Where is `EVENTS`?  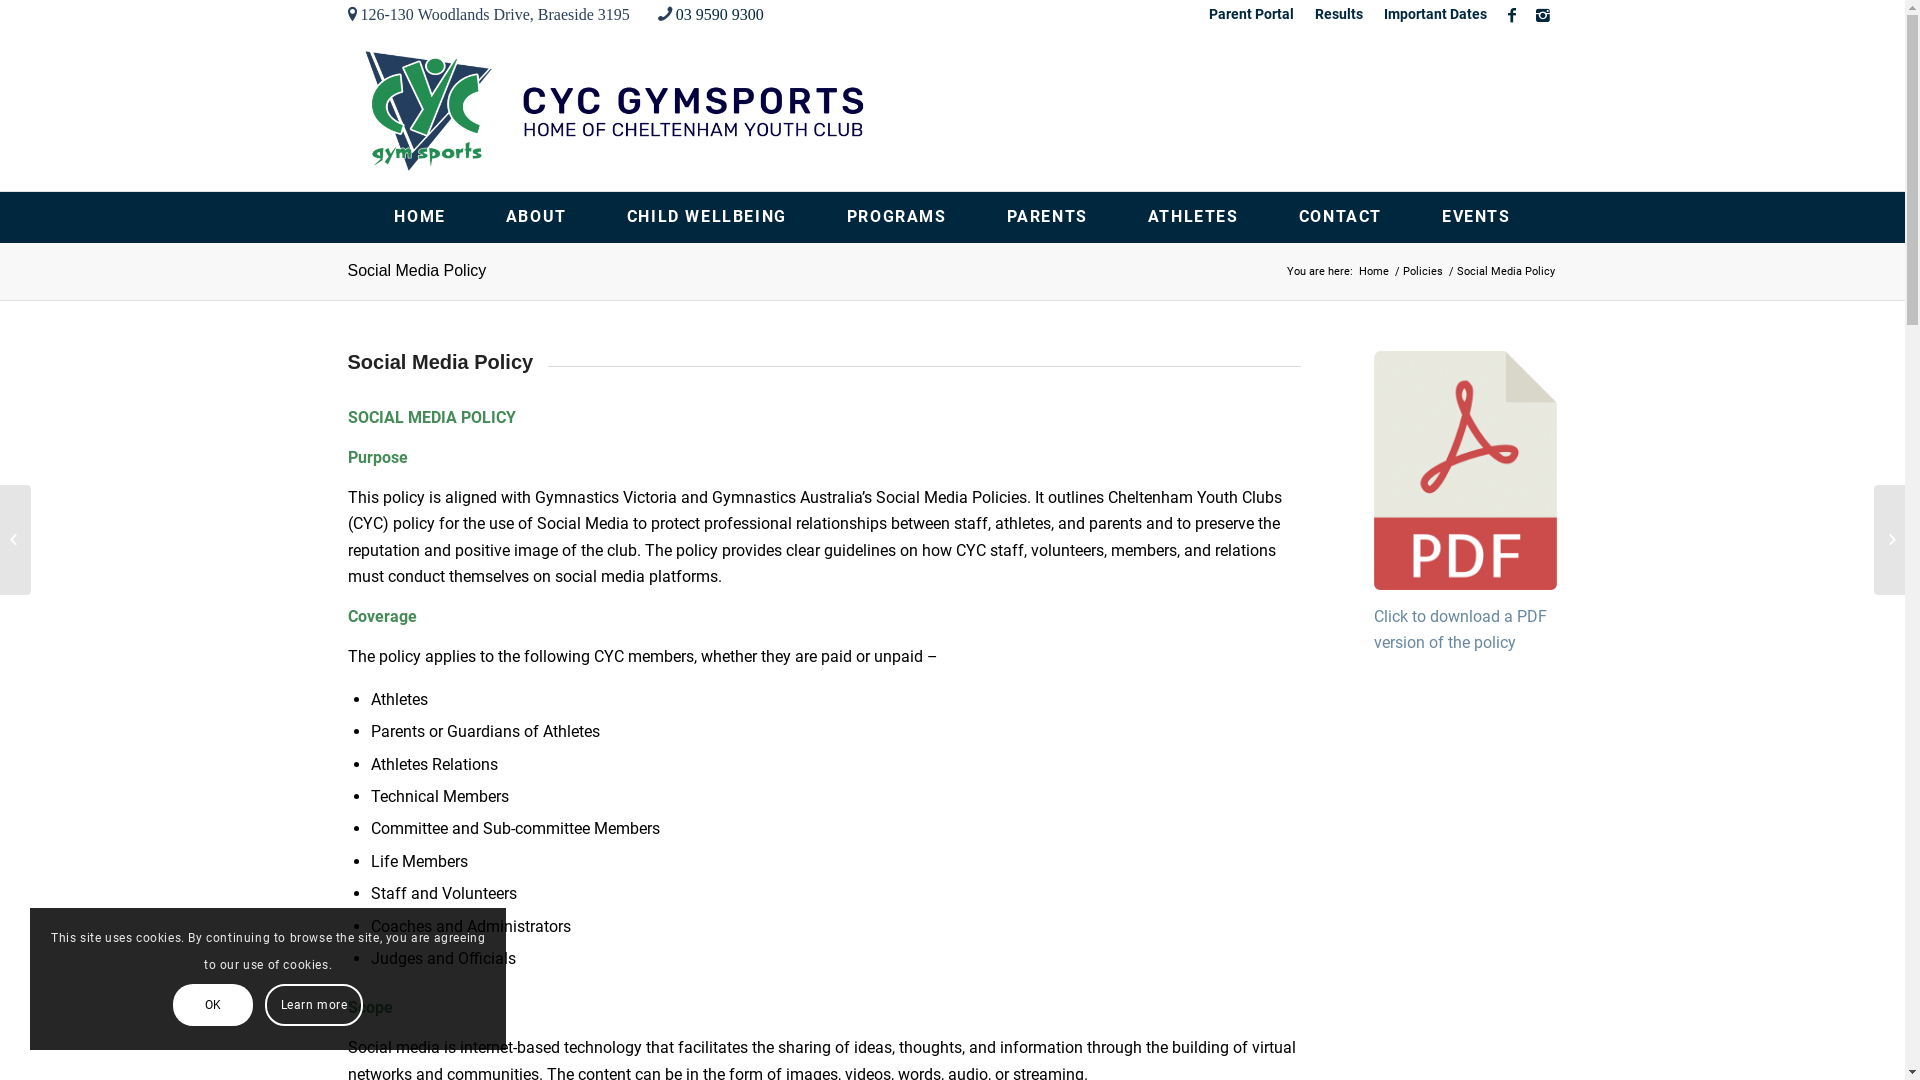
EVENTS is located at coordinates (1476, 217).